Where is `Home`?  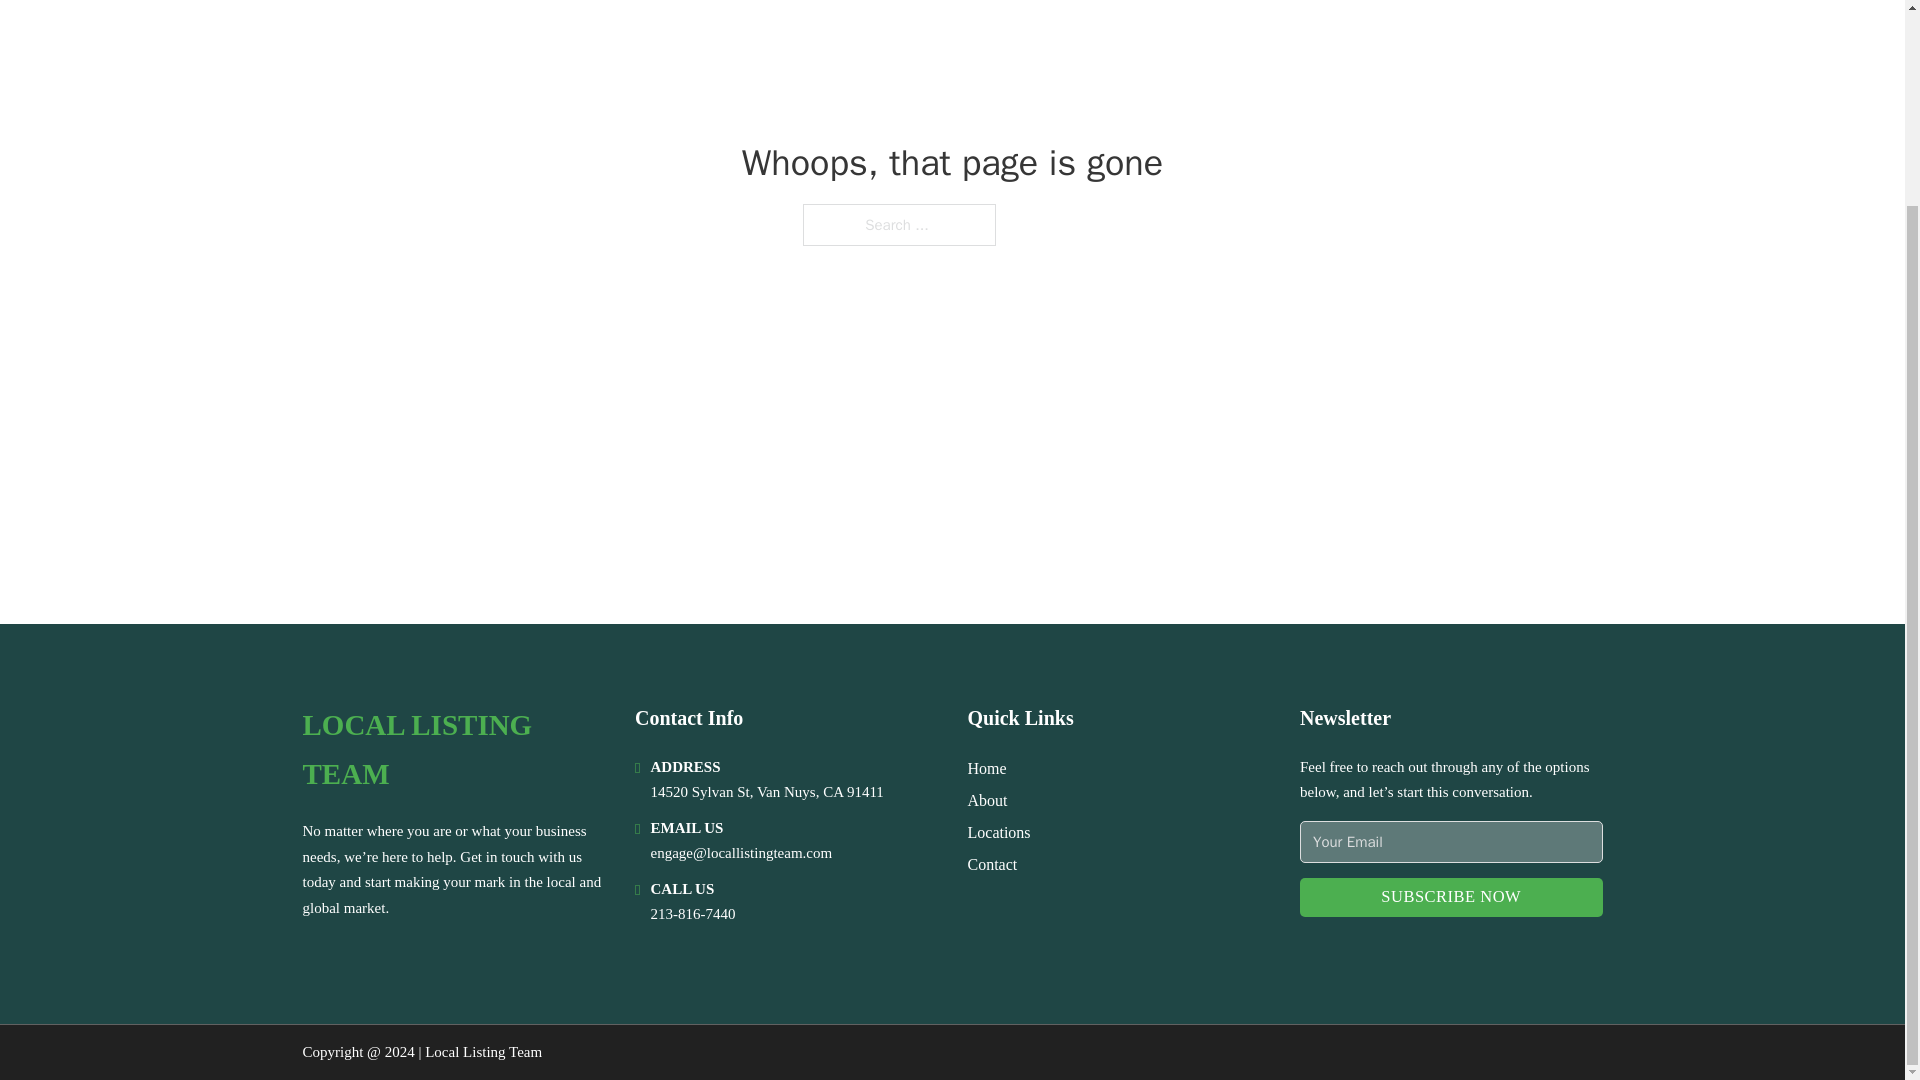
Home is located at coordinates (986, 768).